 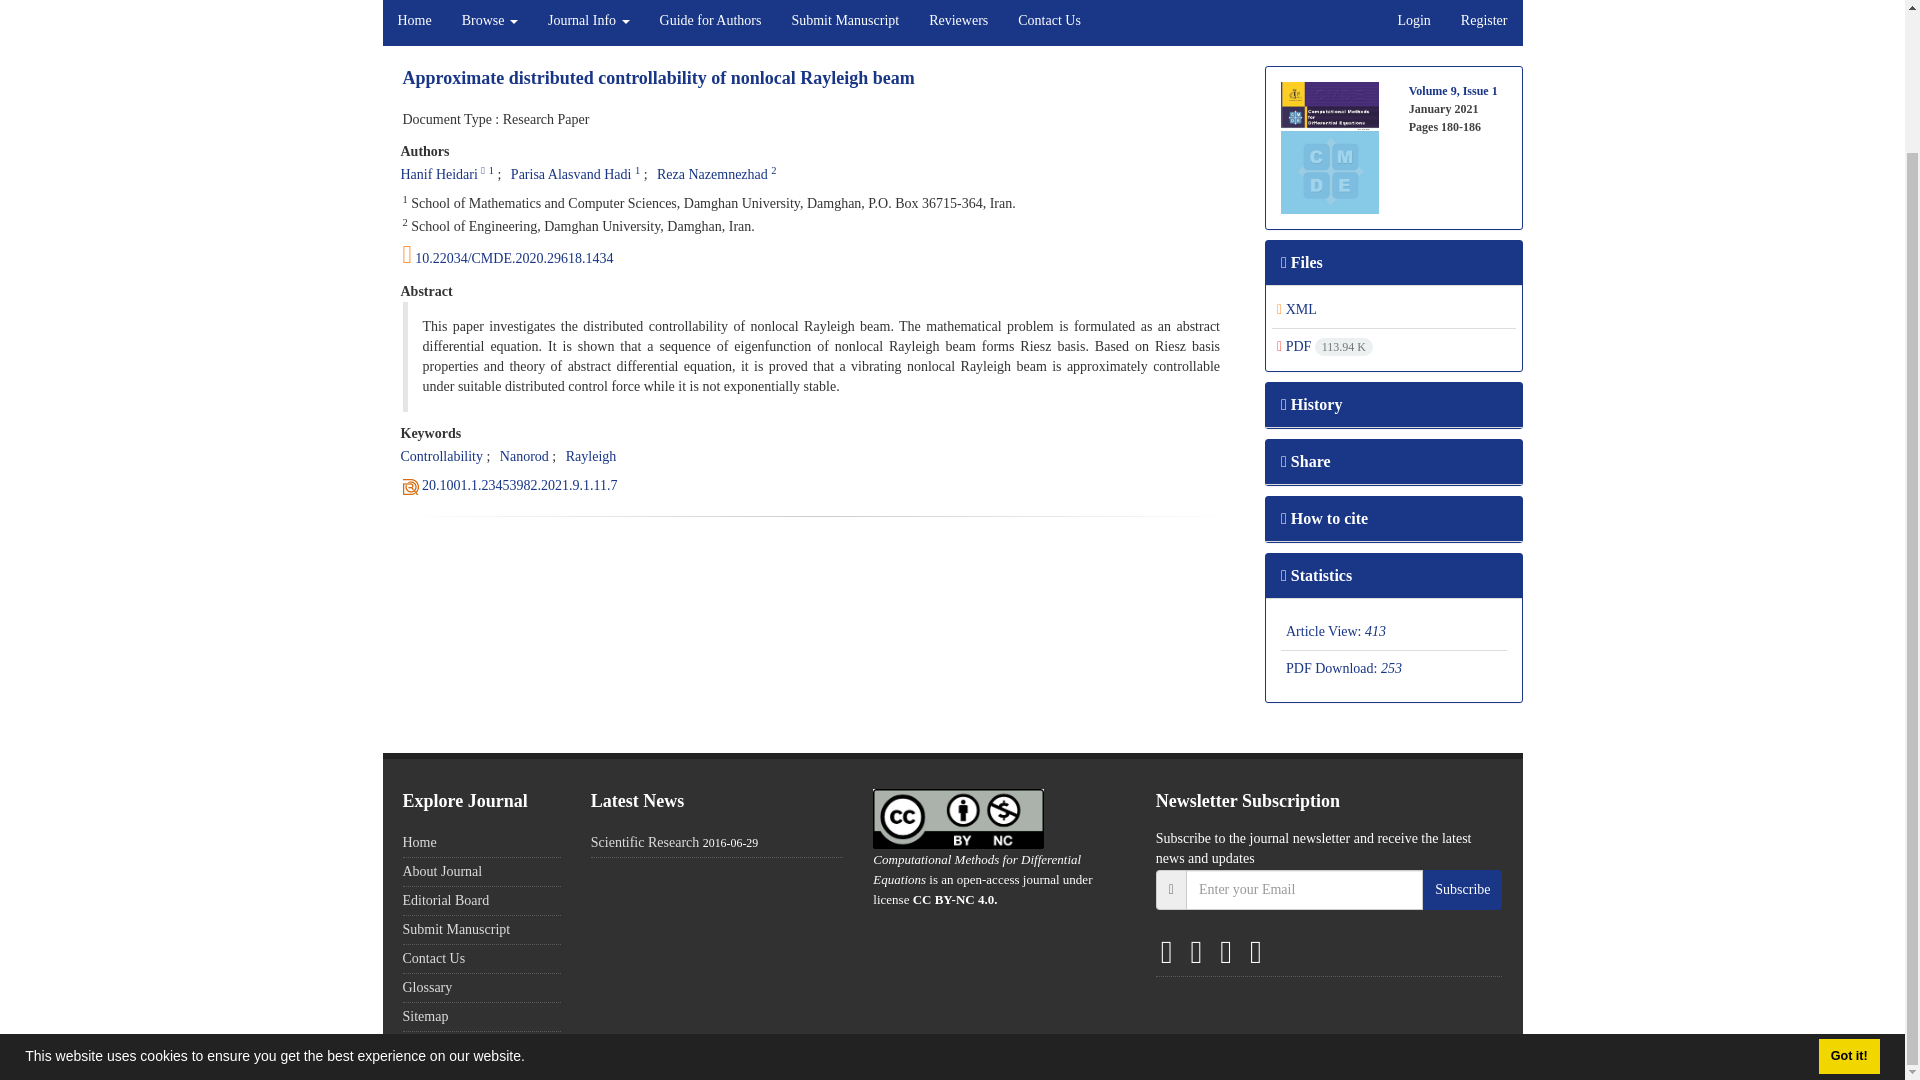 I want to click on Register, so click(x=1484, y=23).